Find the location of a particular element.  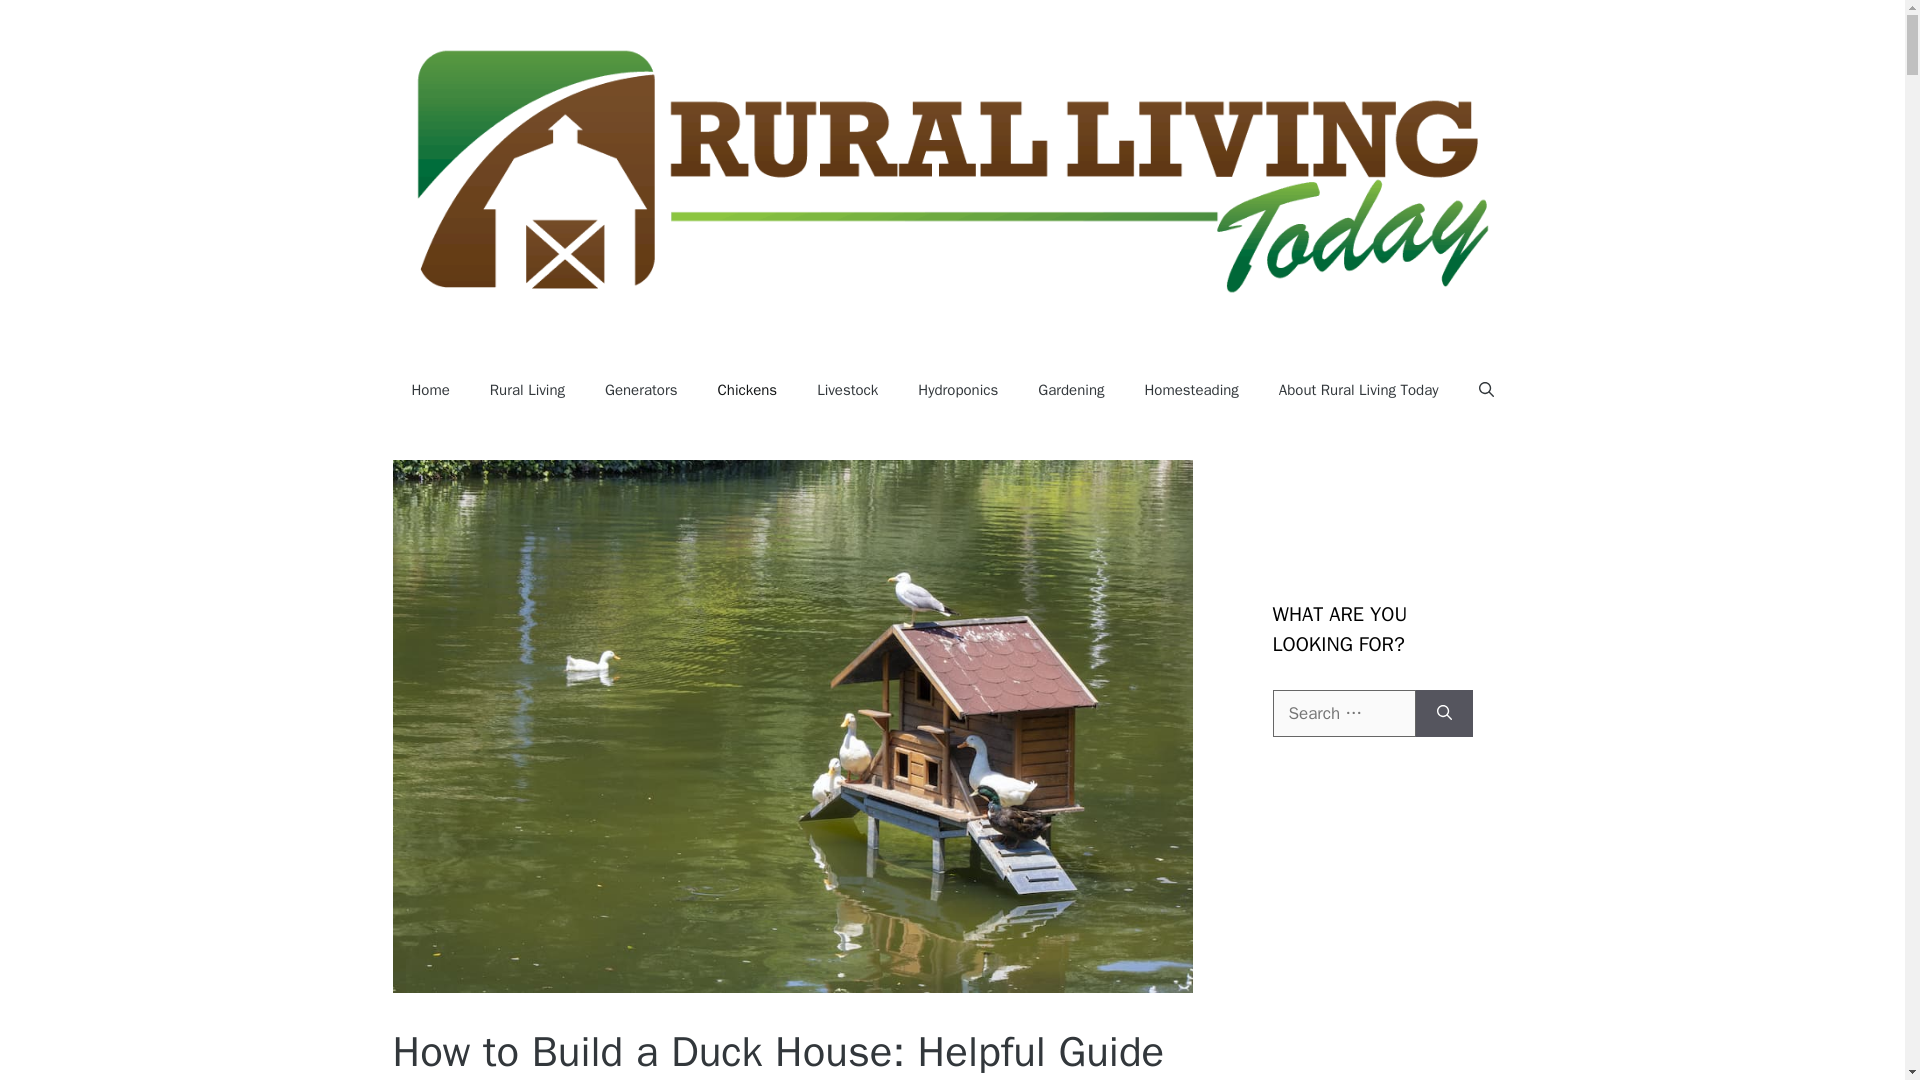

Livestock is located at coordinates (847, 390).